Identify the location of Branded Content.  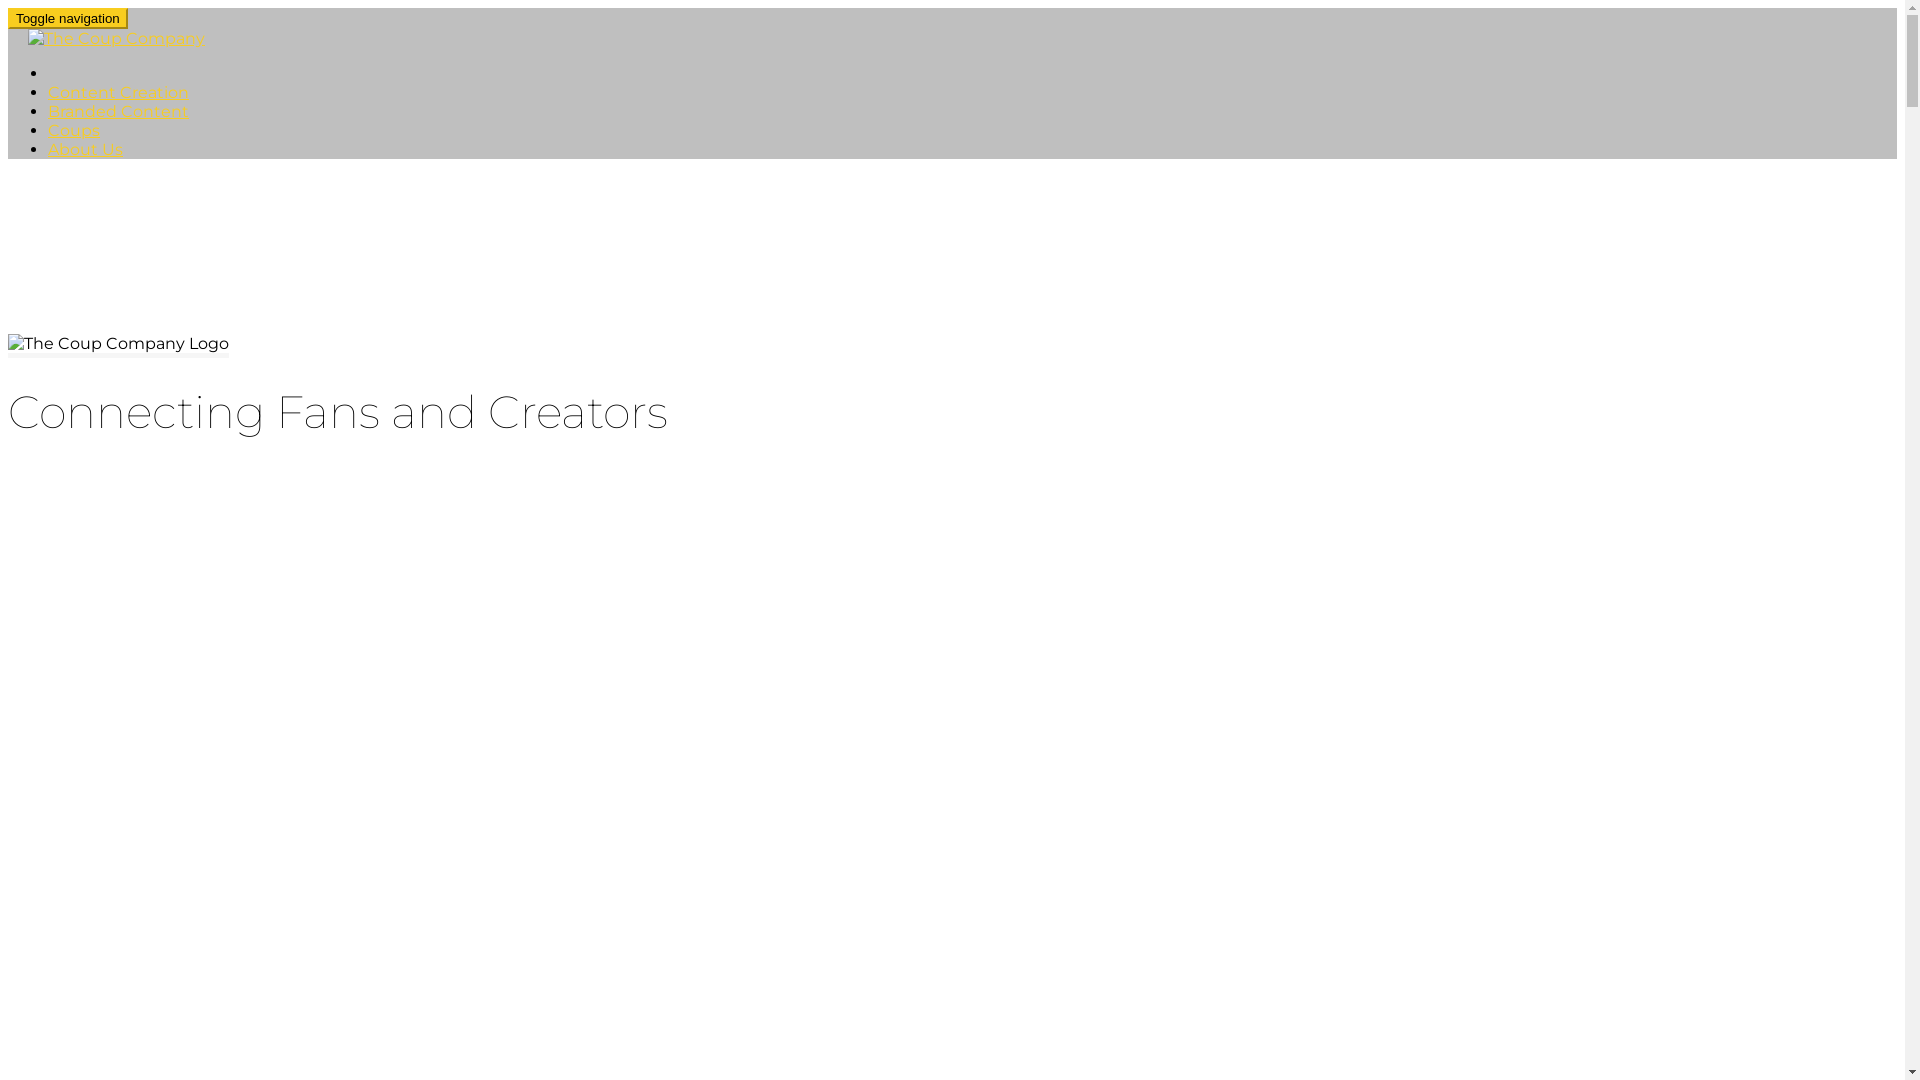
(118, 112).